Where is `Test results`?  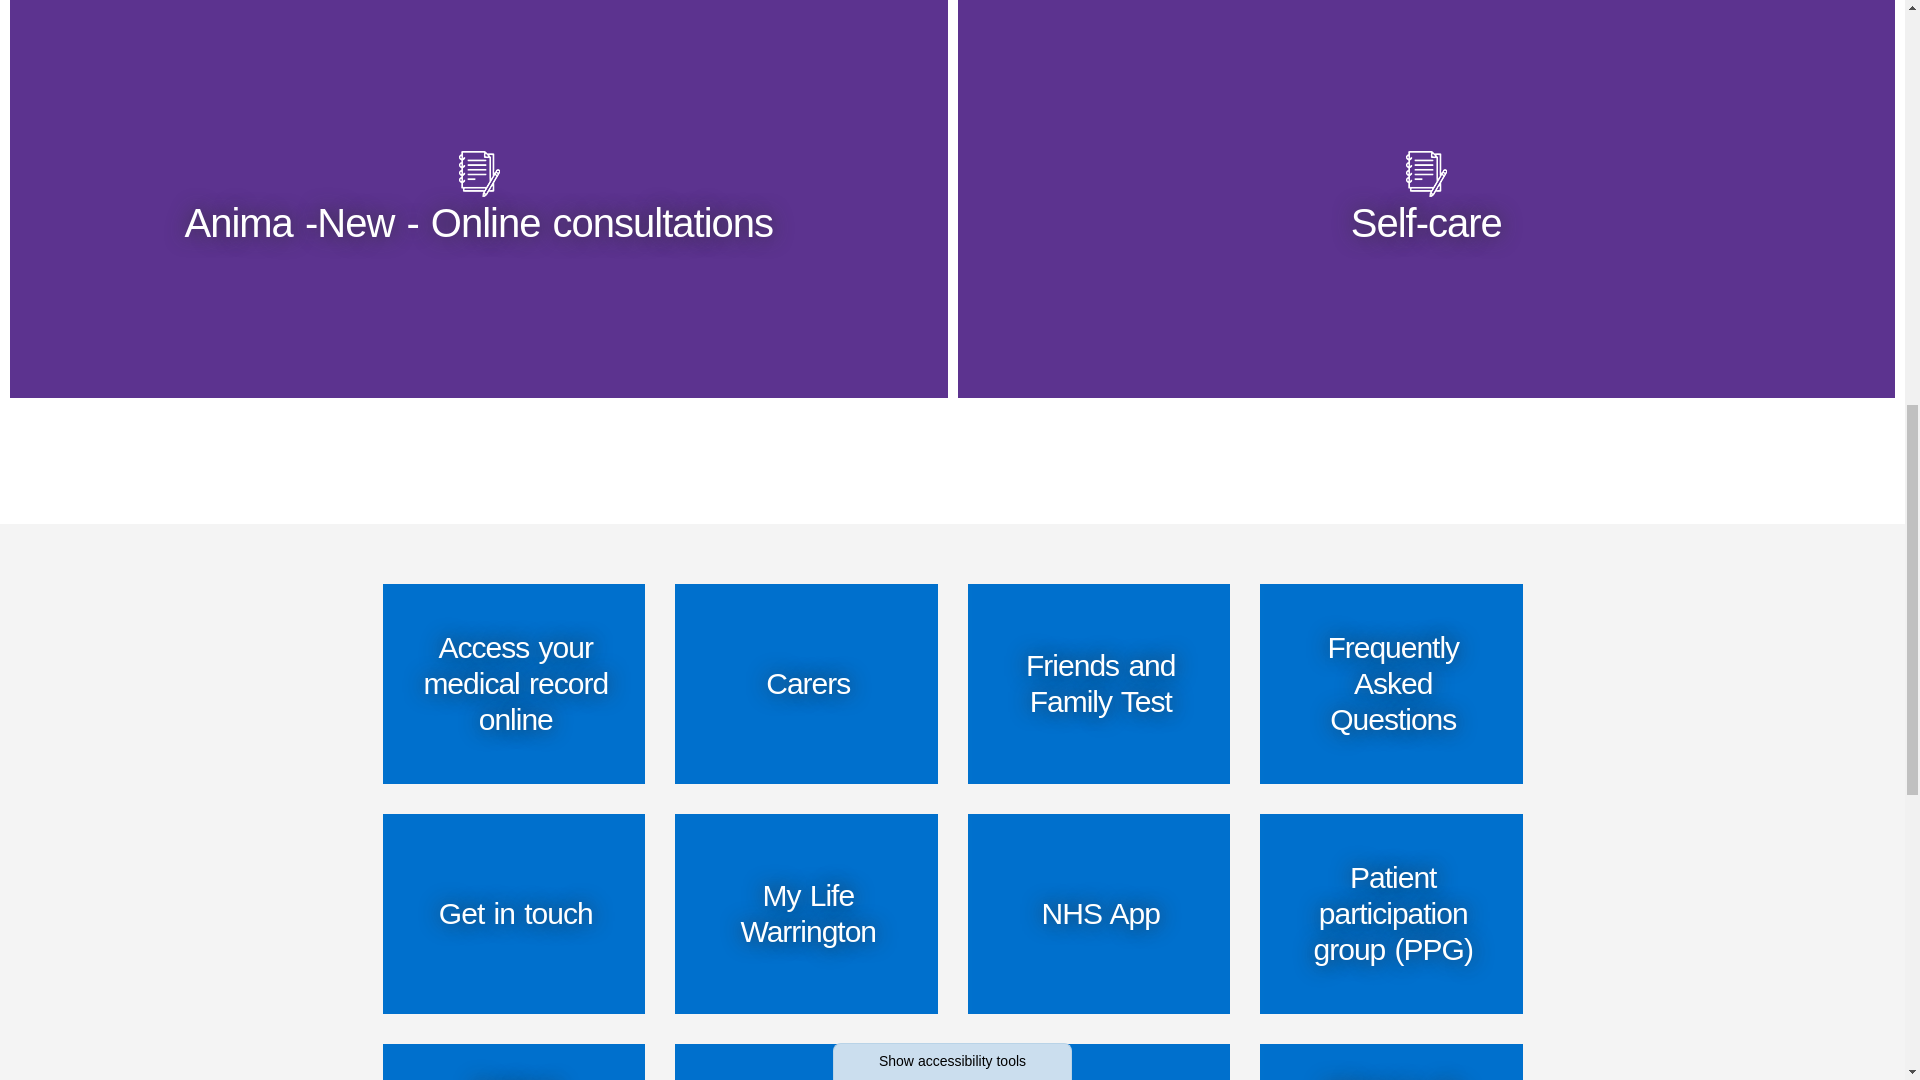
Test results is located at coordinates (806, 1062).